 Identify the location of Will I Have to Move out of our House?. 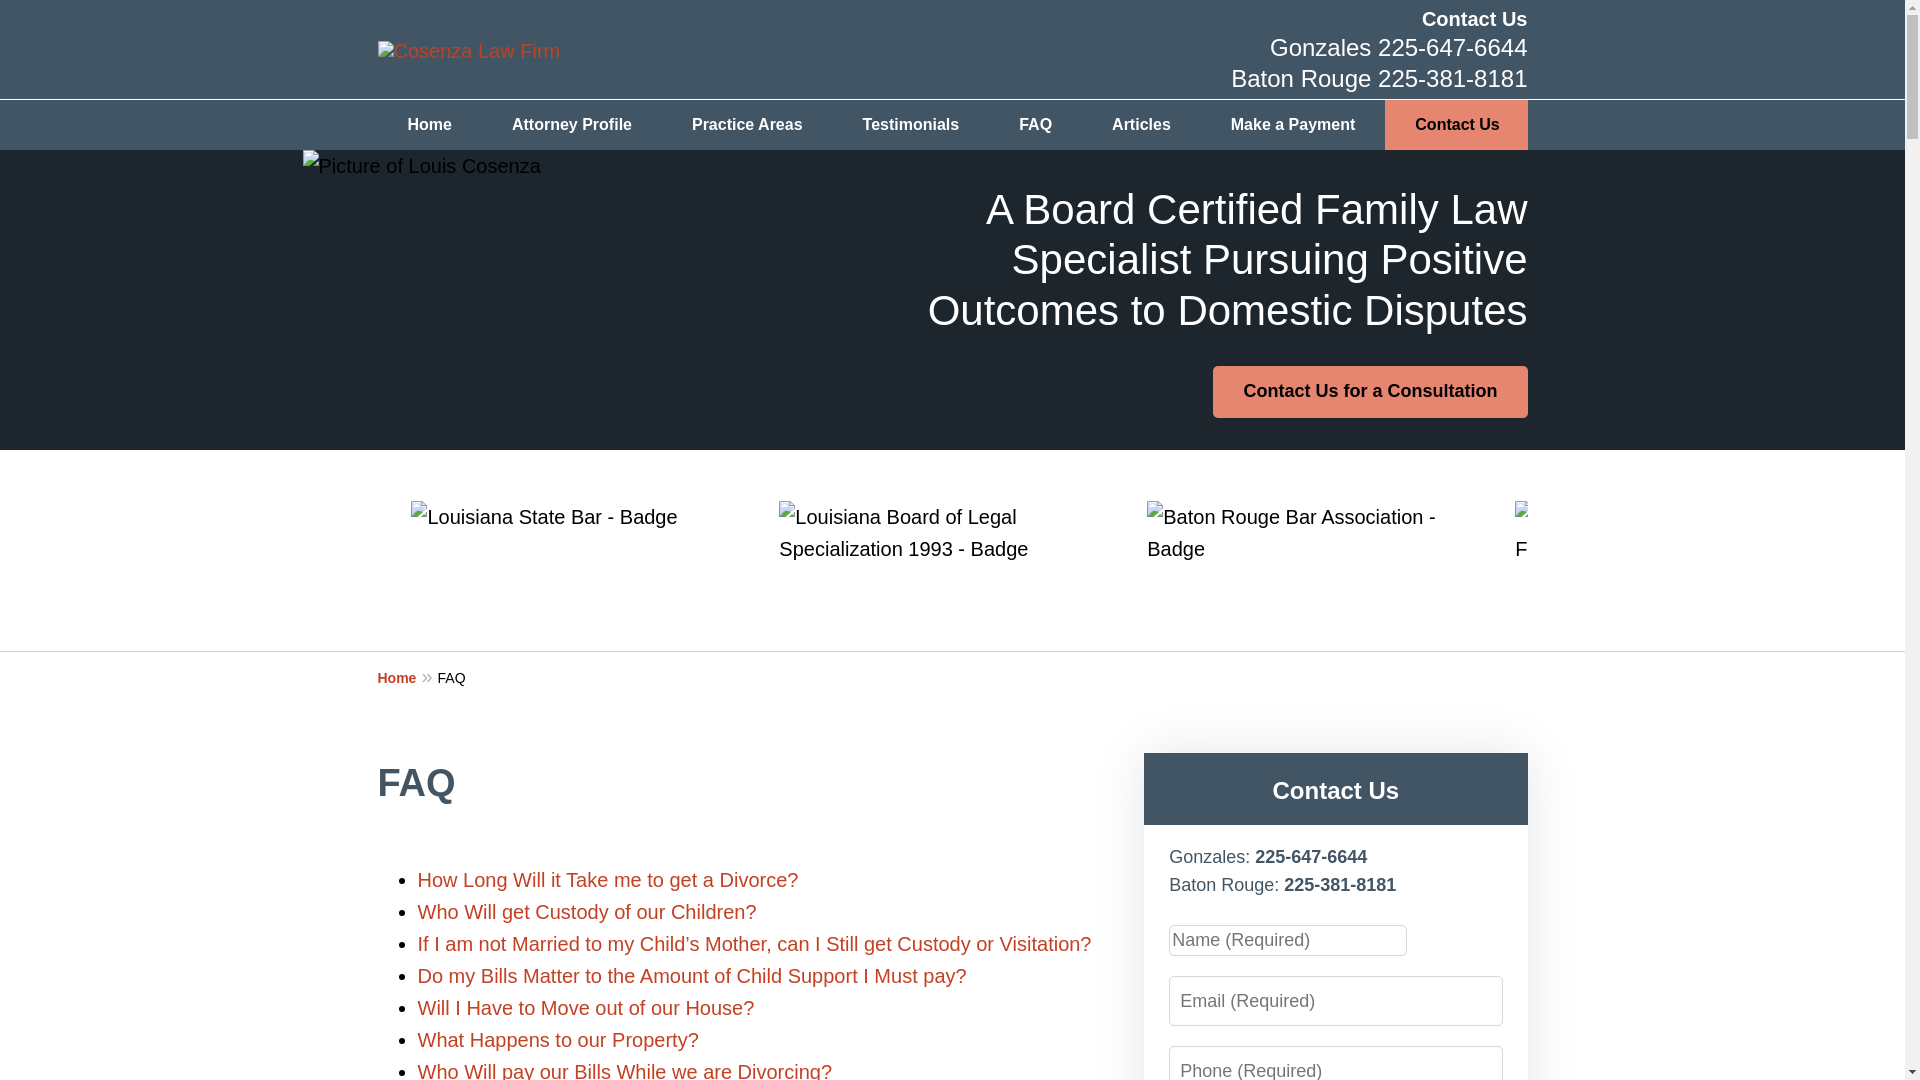
(586, 1008).